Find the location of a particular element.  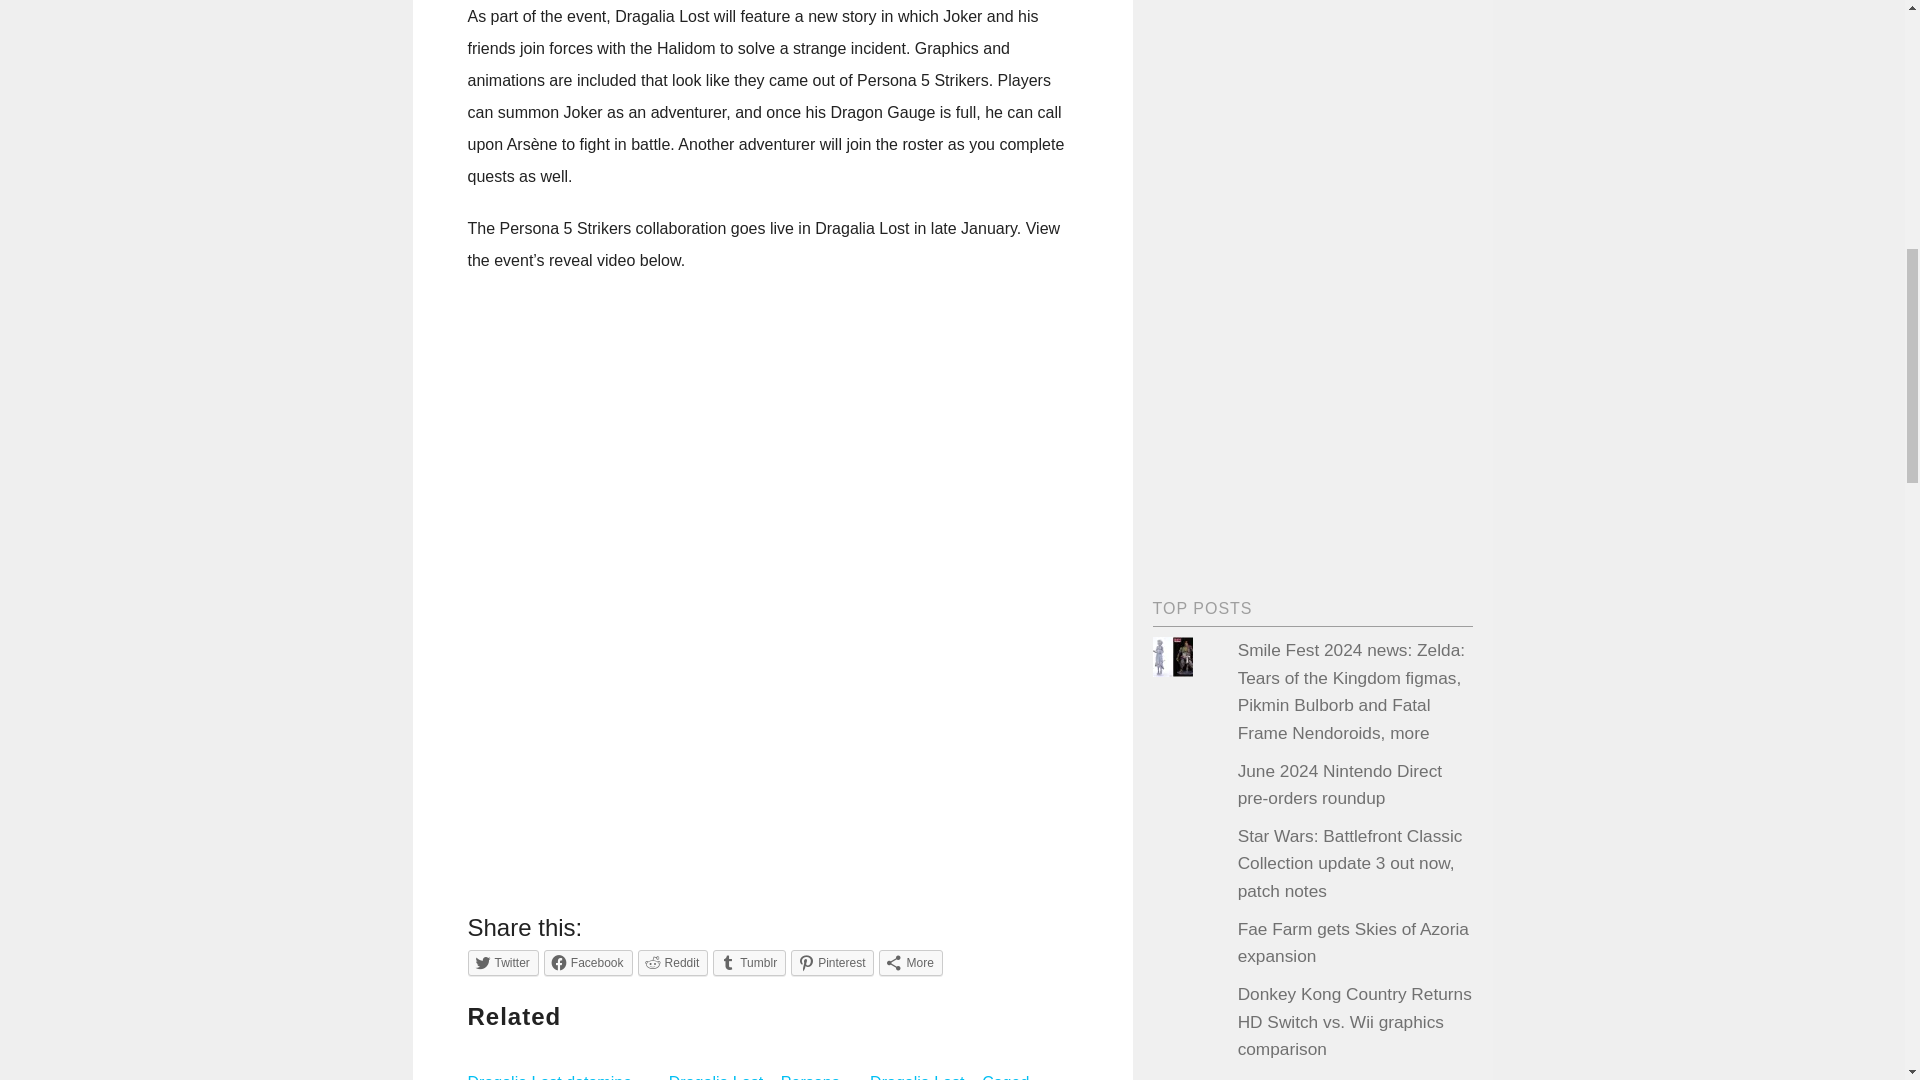

Click to share on Twitter is located at coordinates (504, 963).